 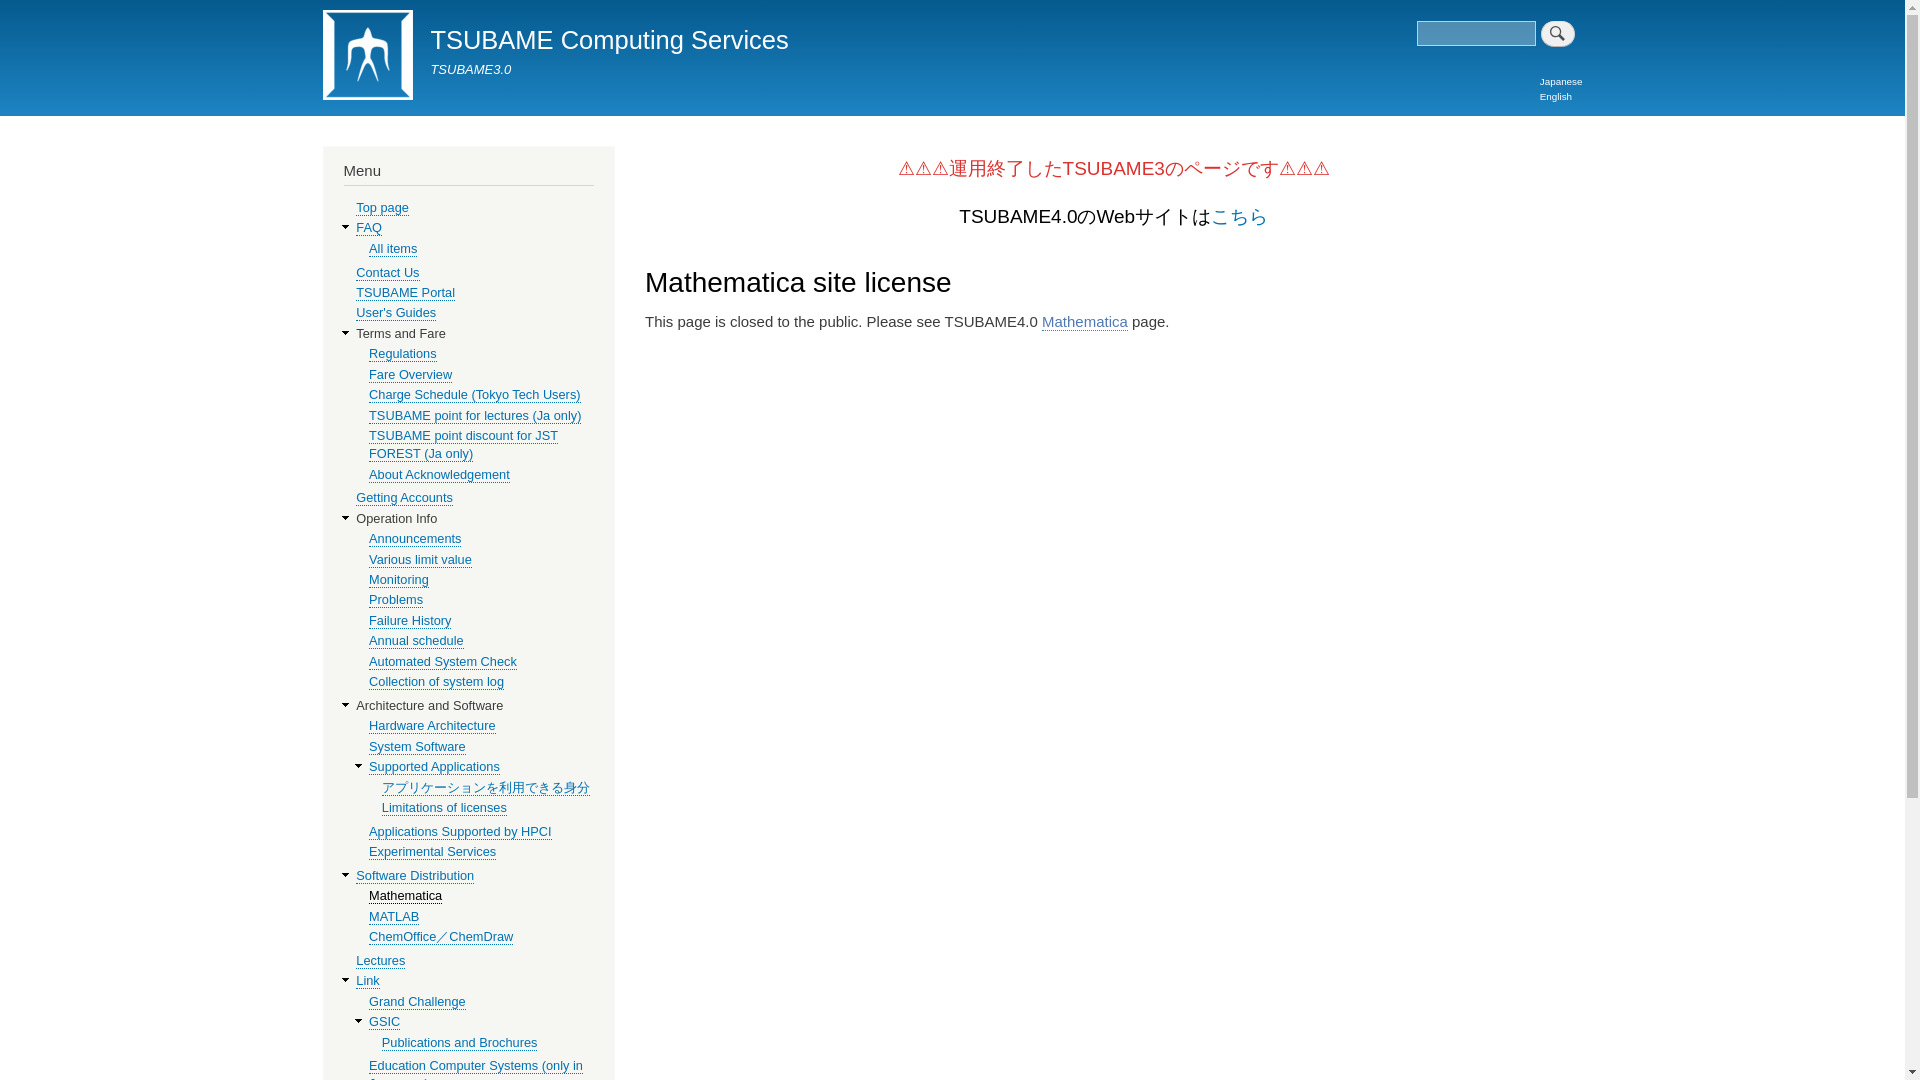 I want to click on Collection of system log, so click(x=436, y=682).